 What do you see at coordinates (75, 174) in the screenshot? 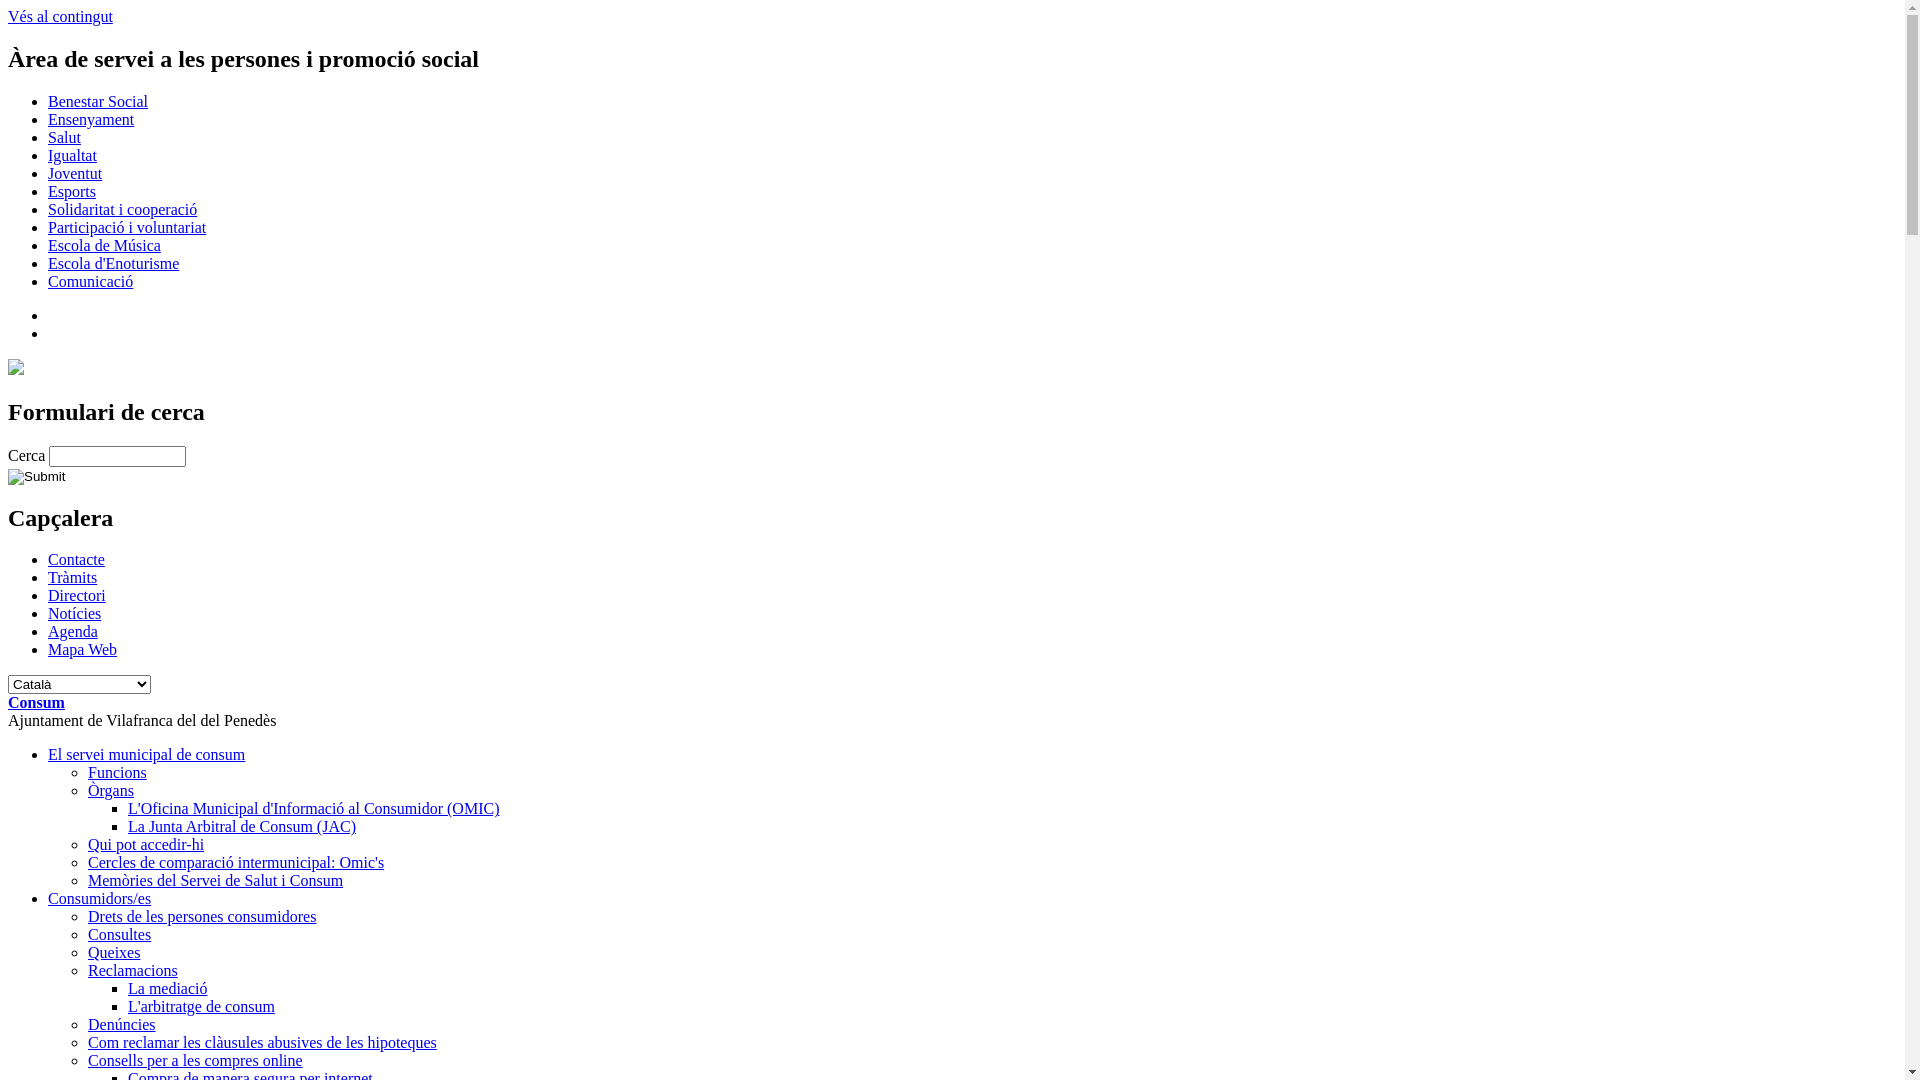
I see `Joventut` at bounding box center [75, 174].